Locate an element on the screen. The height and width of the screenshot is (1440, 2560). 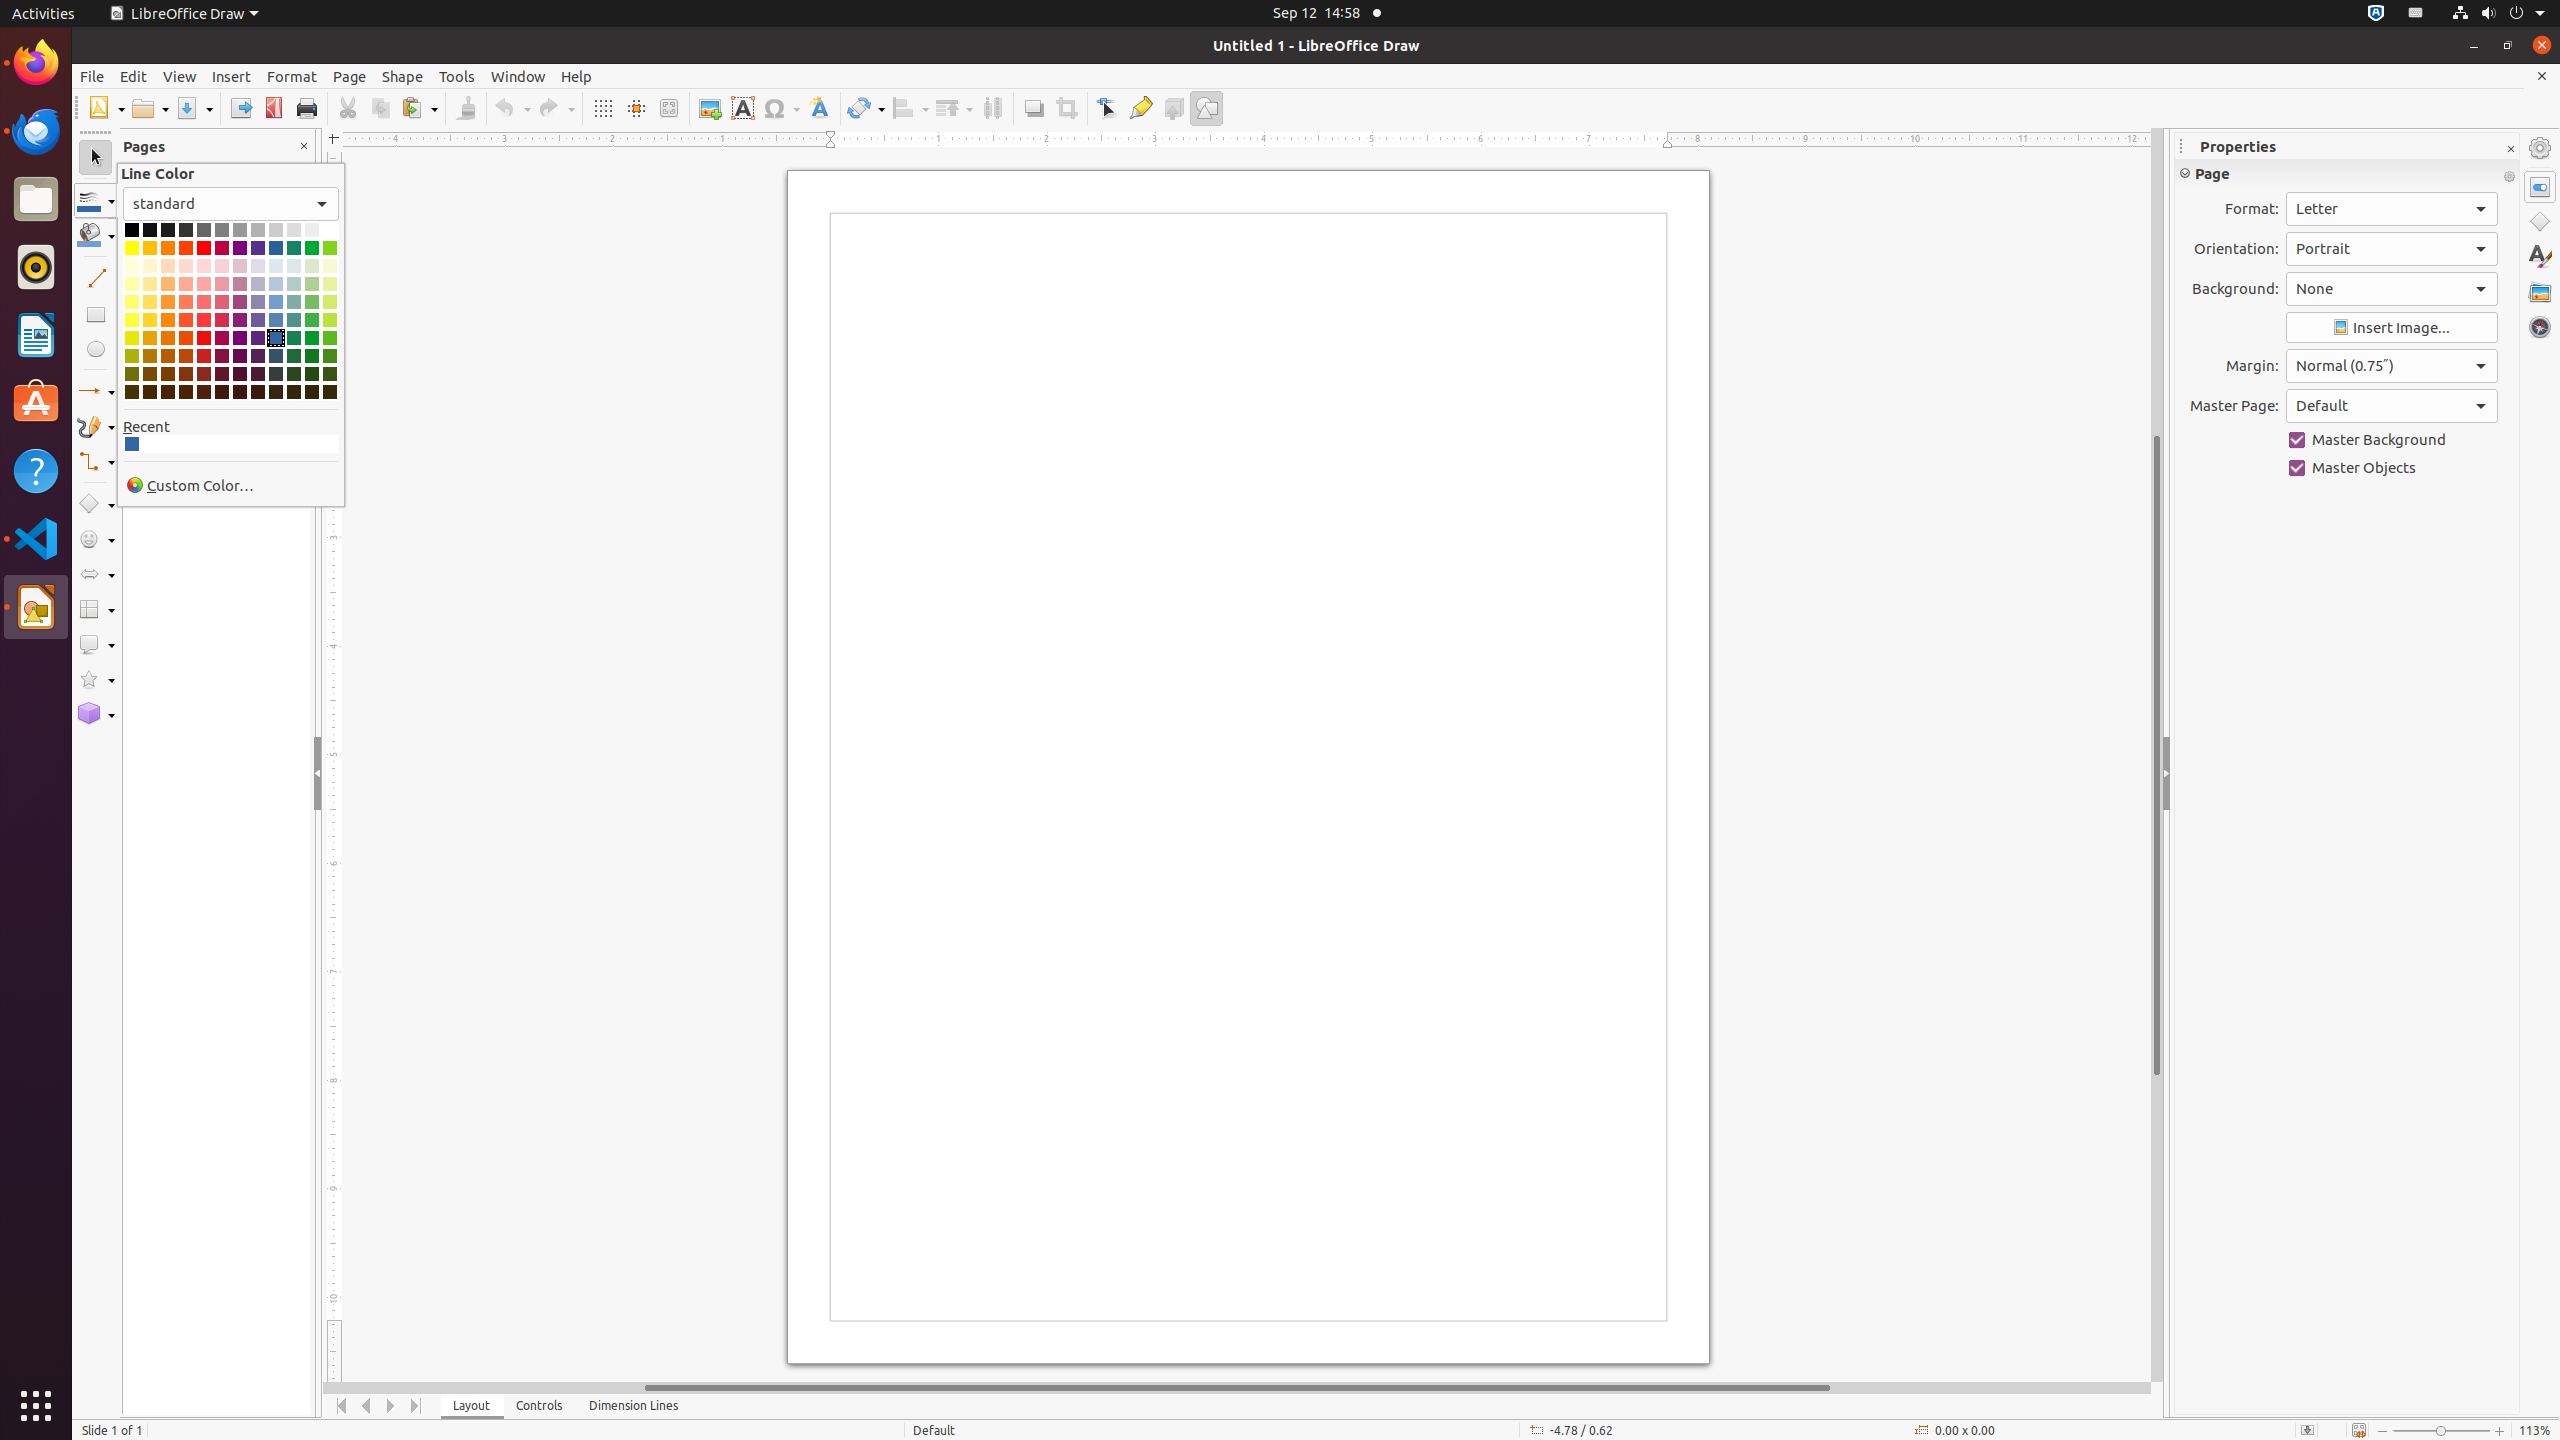
Gallery is located at coordinates (2540, 292).